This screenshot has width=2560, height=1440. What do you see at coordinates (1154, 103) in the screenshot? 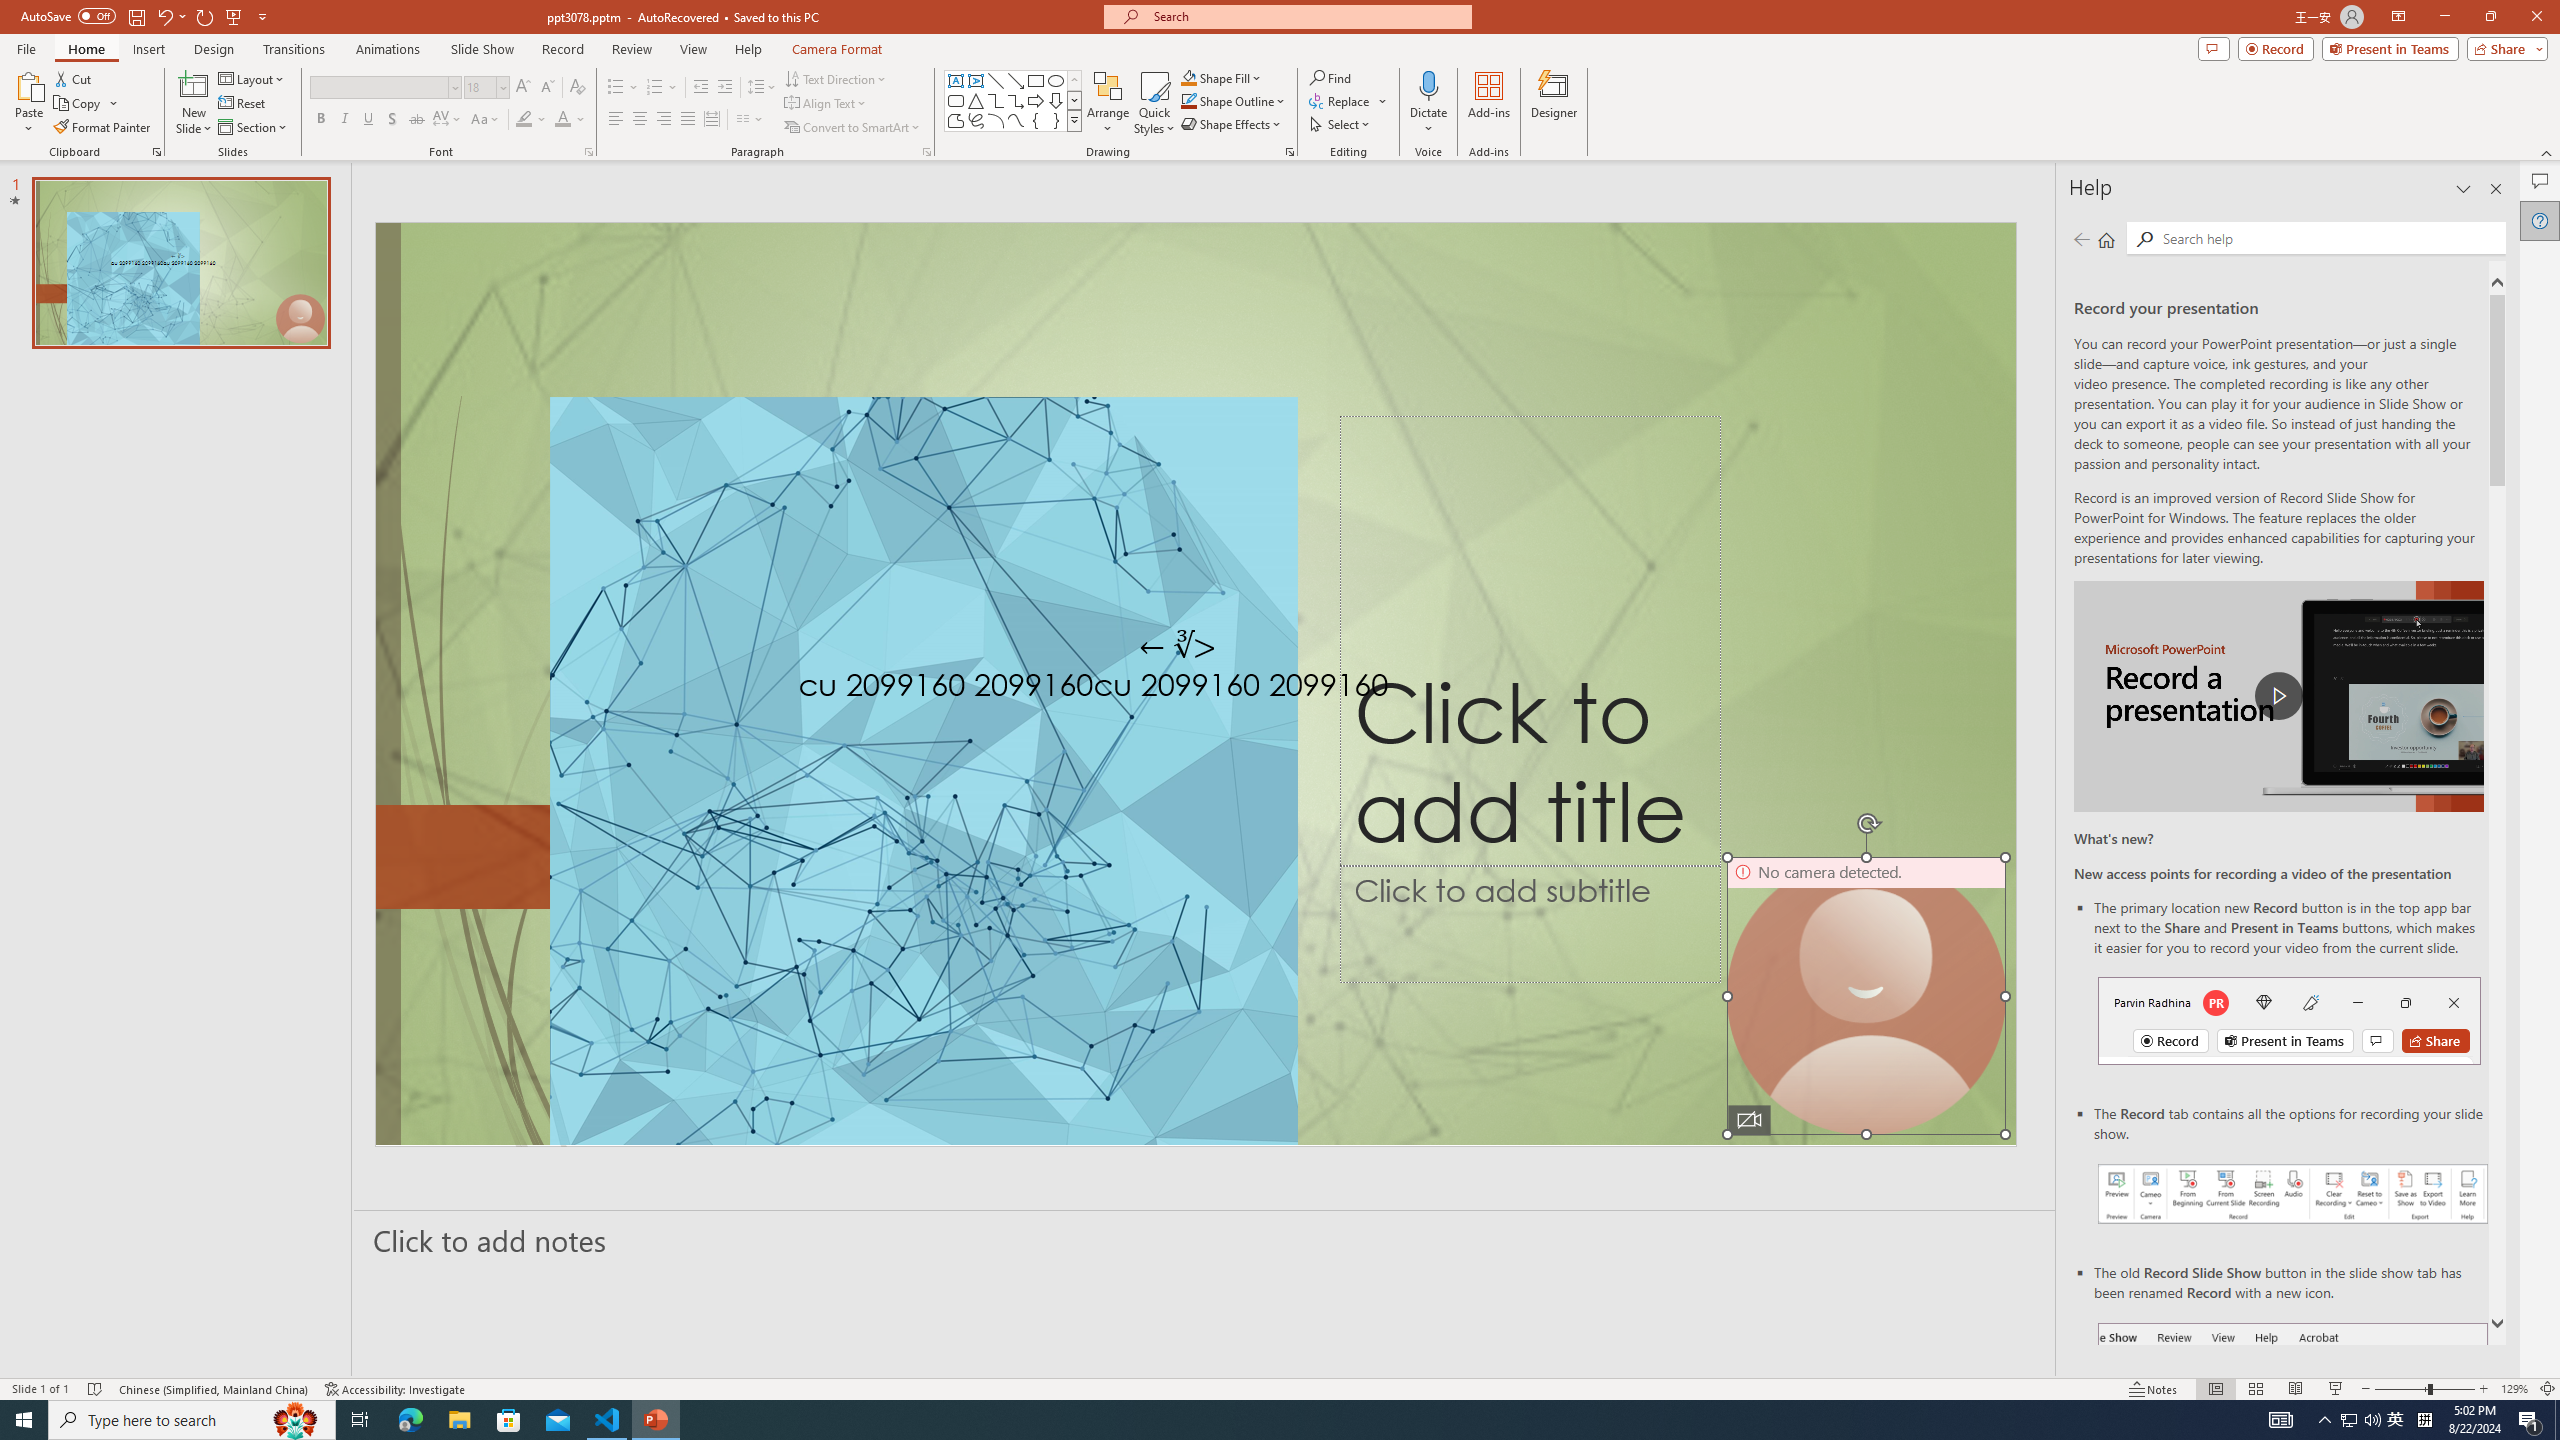
I see `Quick Styles` at bounding box center [1154, 103].